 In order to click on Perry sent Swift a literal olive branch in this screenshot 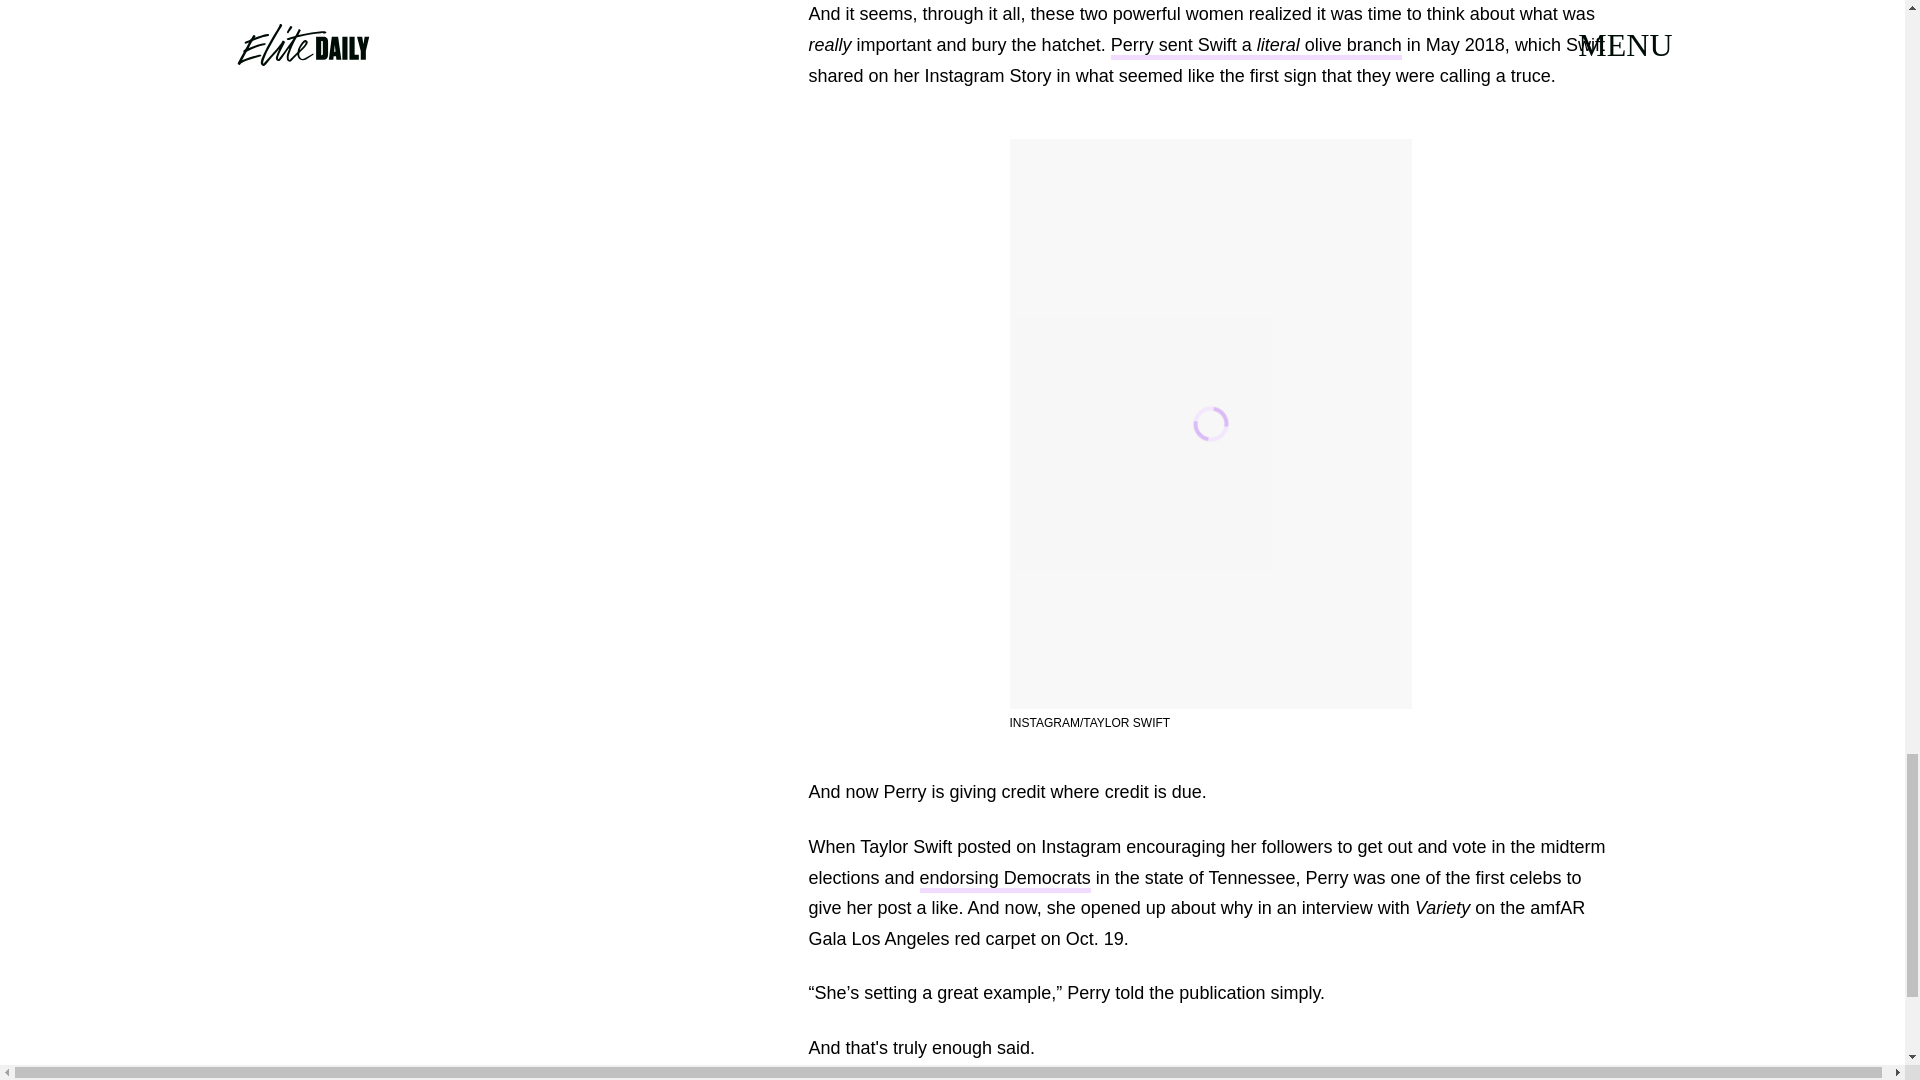, I will do `click(1256, 47)`.